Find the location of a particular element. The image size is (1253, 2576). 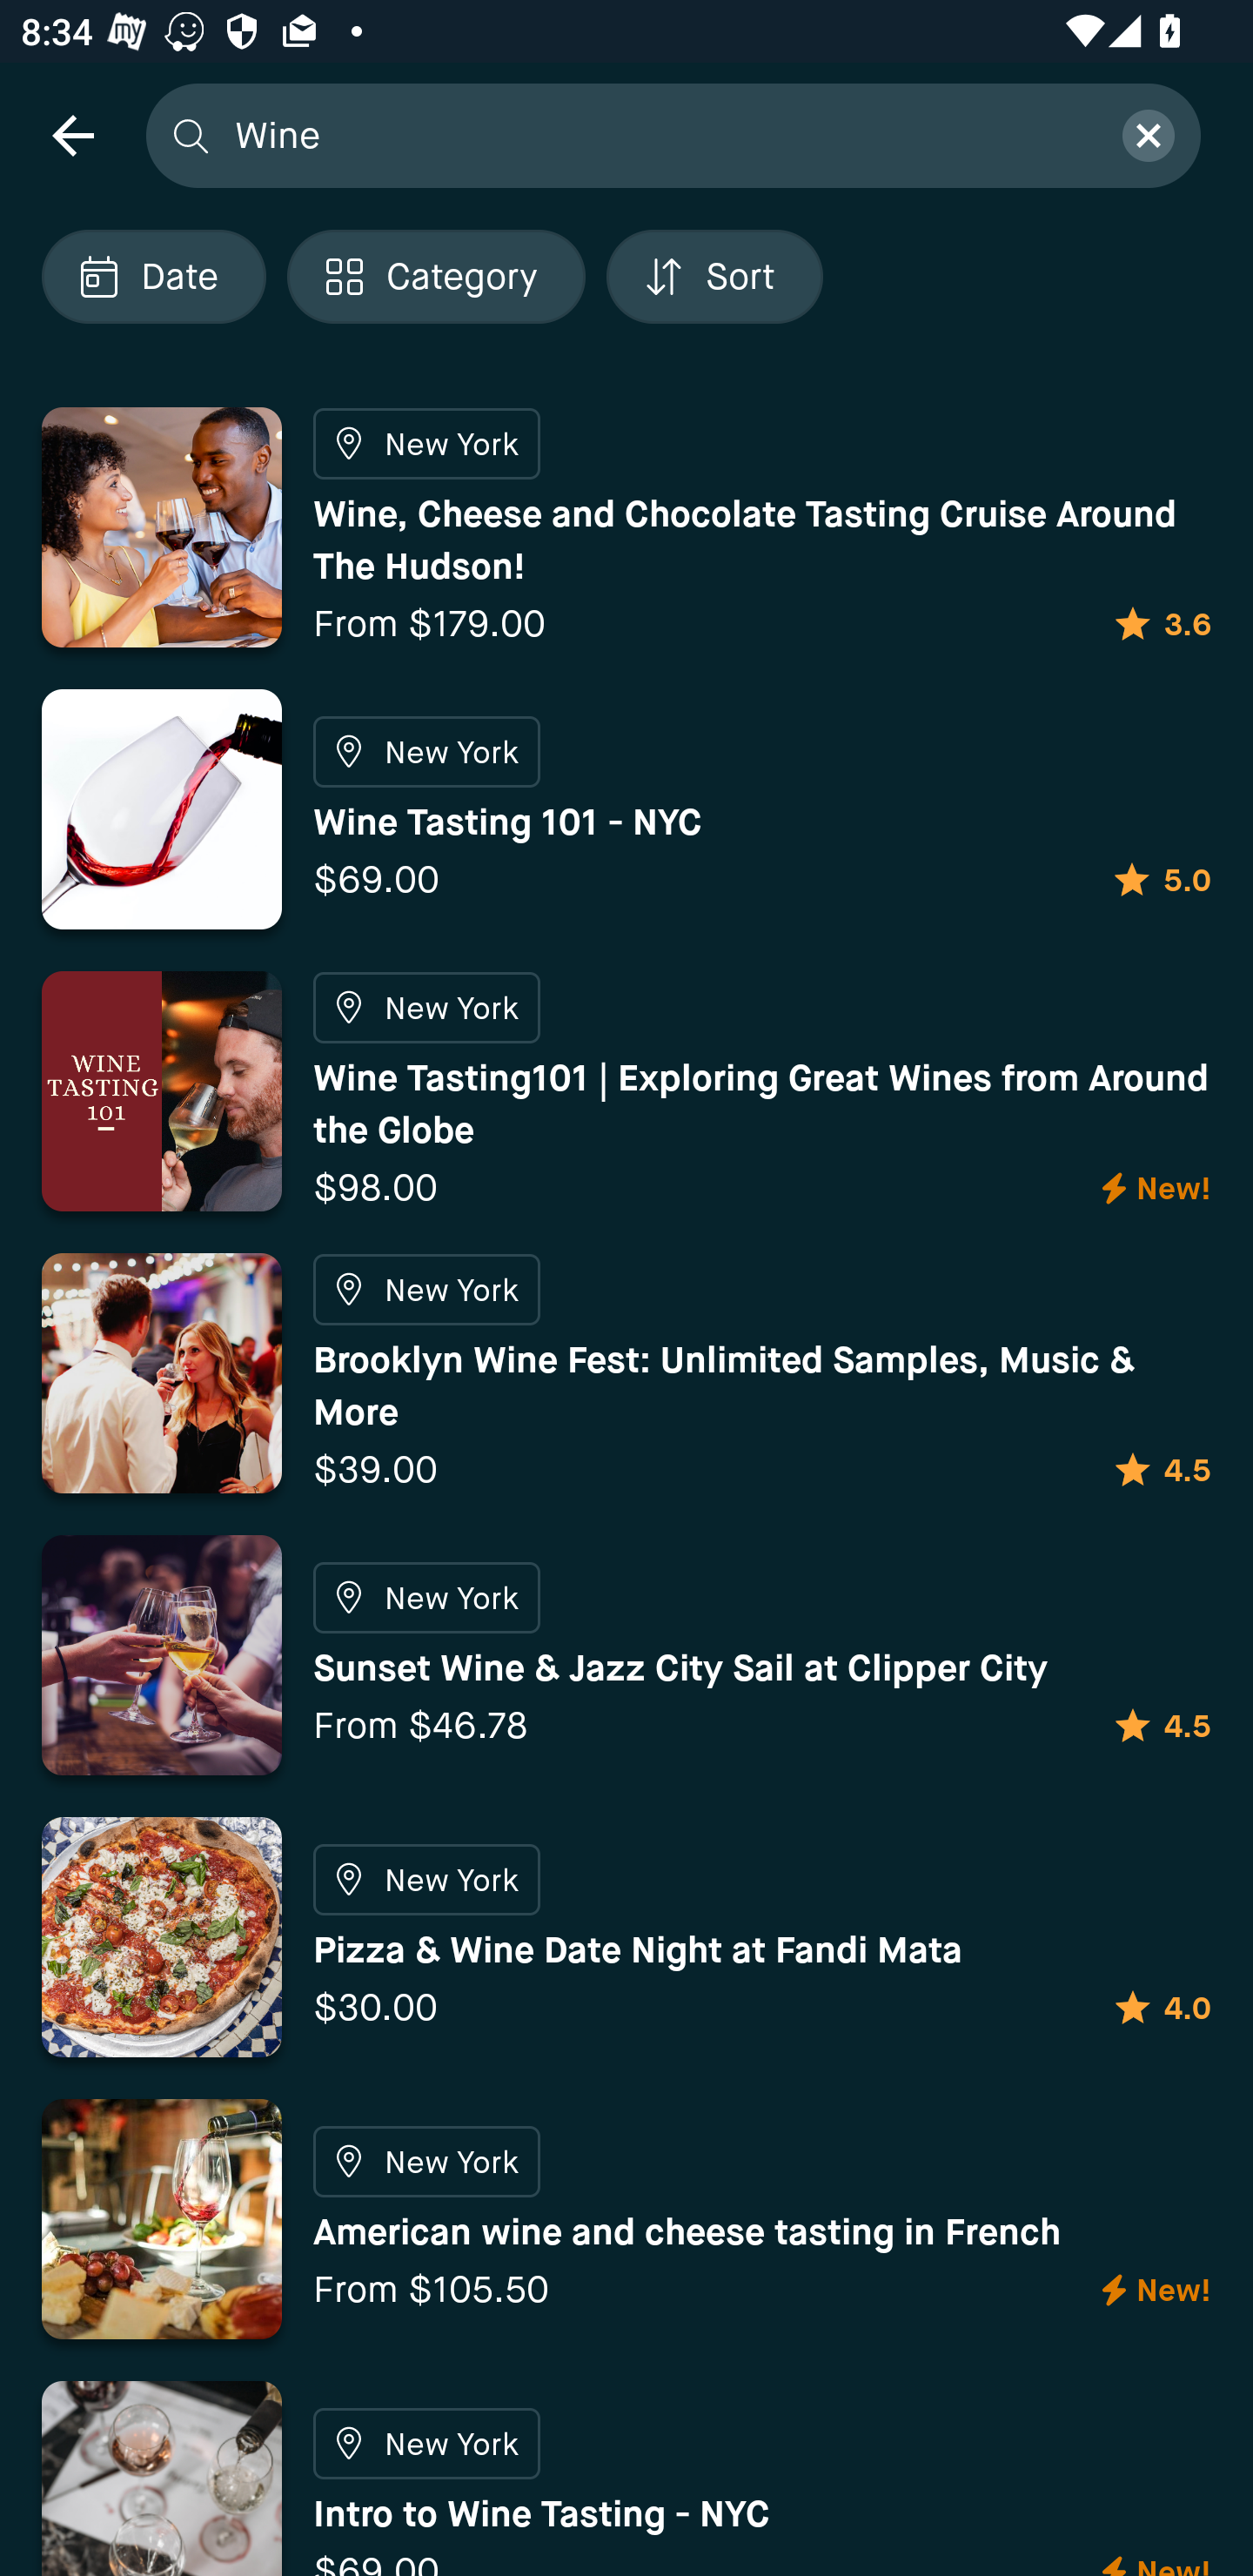

Wine is located at coordinates (660, 134).